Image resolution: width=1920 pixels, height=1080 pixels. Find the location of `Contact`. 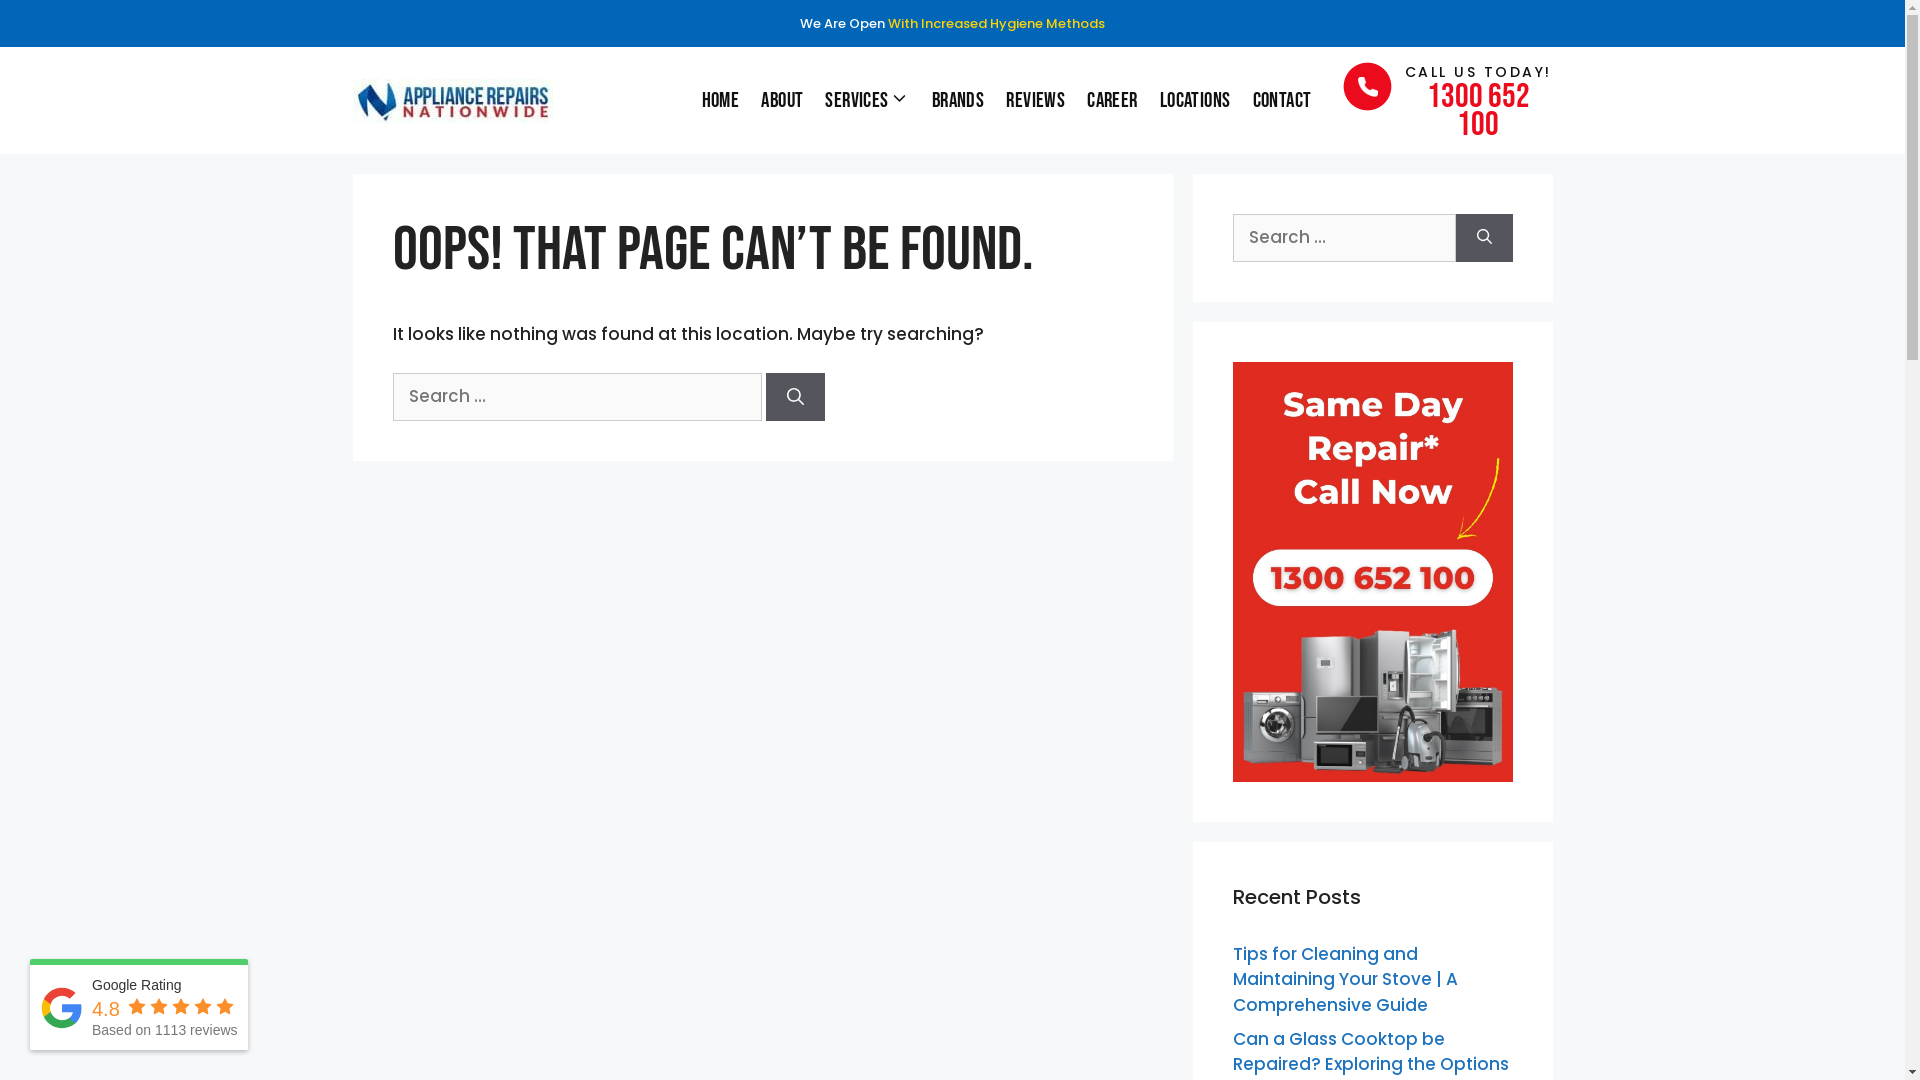

Contact is located at coordinates (1282, 100).